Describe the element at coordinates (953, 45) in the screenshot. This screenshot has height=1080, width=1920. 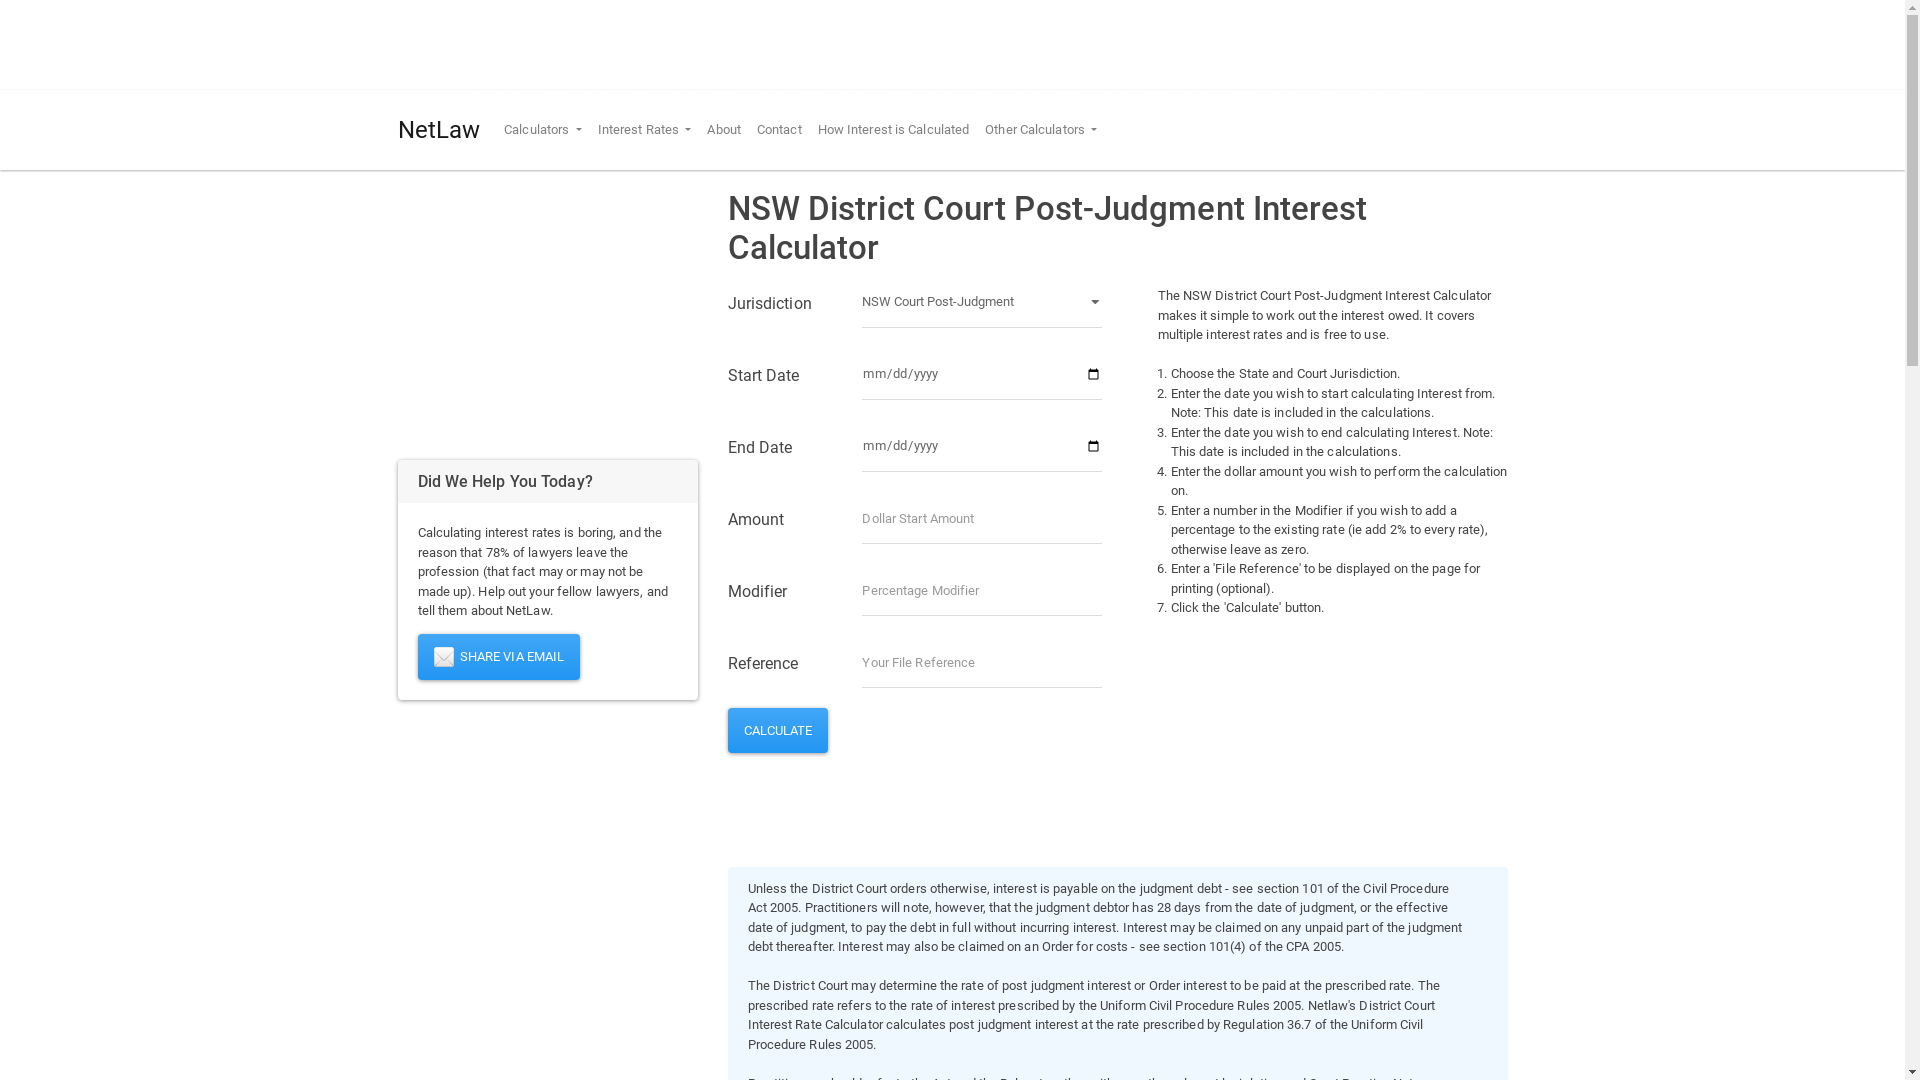
I see `3rd party ad content` at that location.